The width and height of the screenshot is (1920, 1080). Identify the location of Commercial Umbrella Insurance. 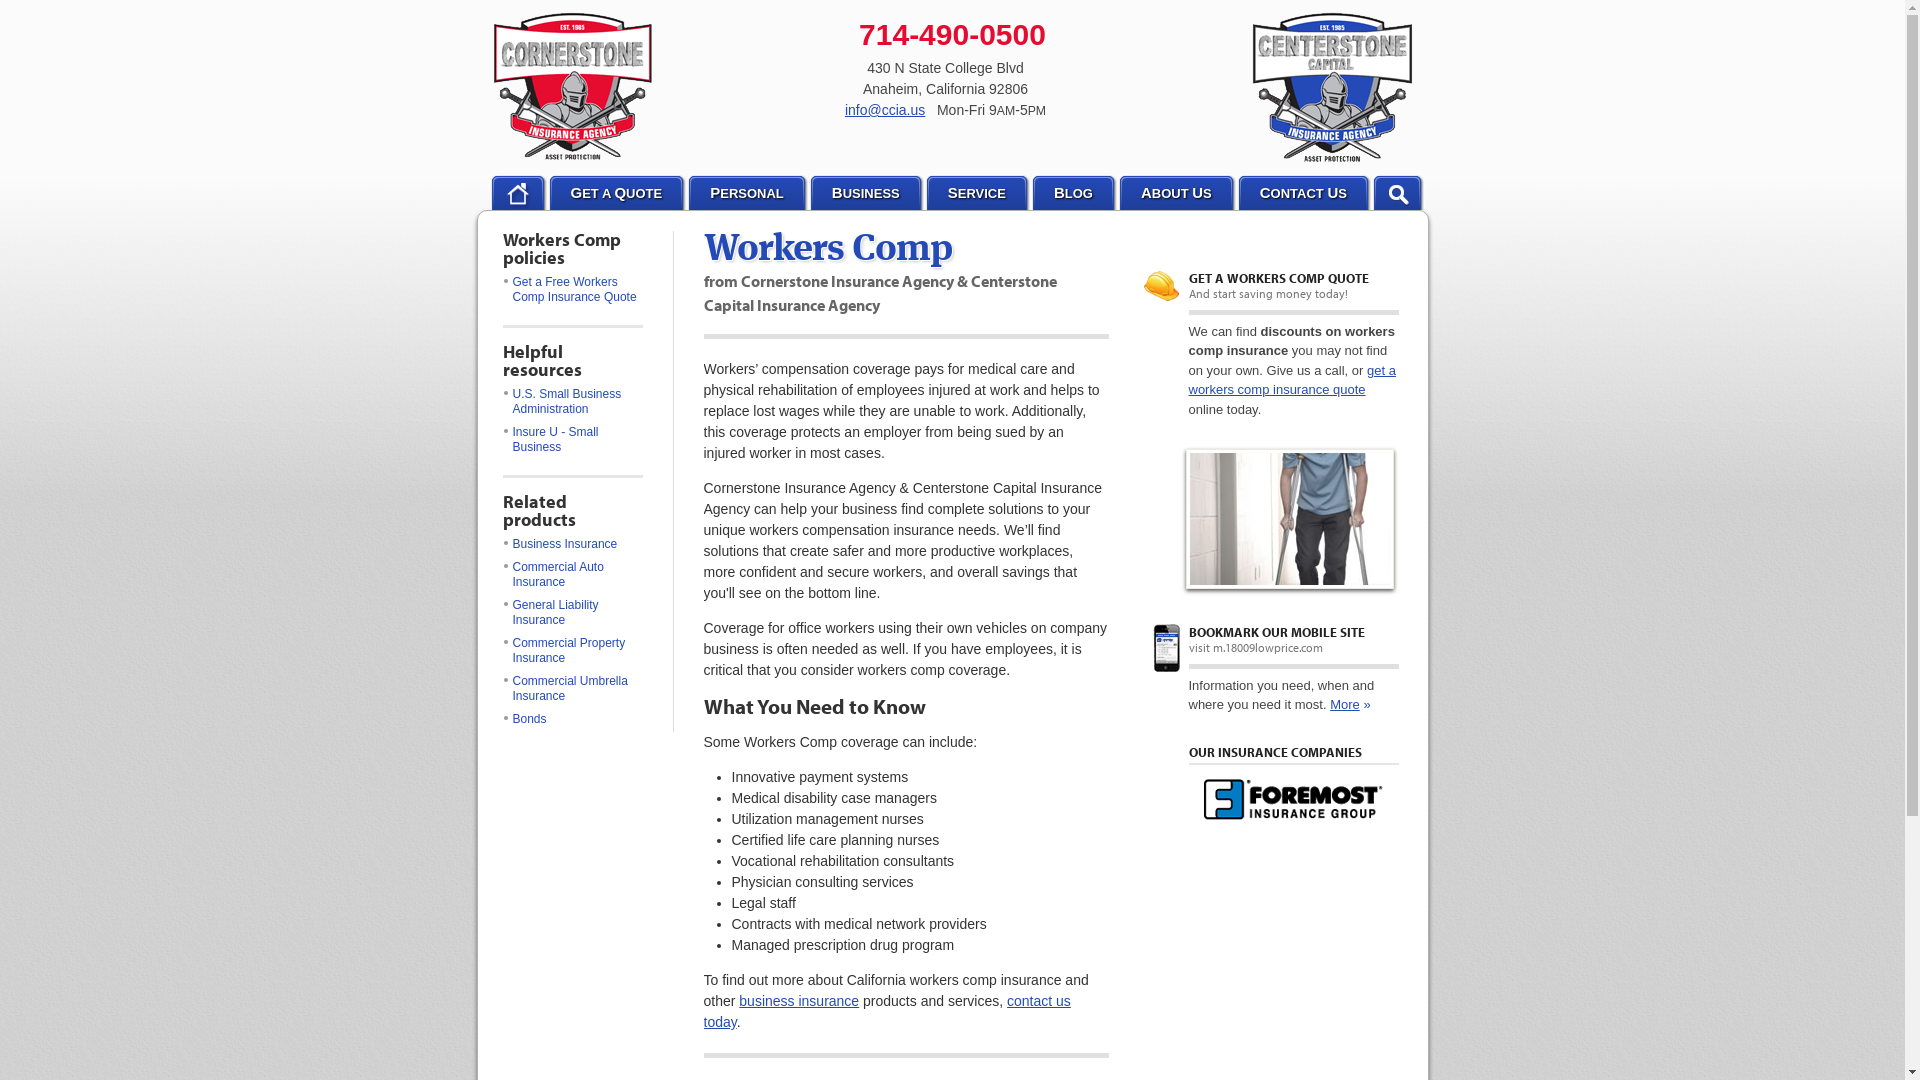
(572, 690).